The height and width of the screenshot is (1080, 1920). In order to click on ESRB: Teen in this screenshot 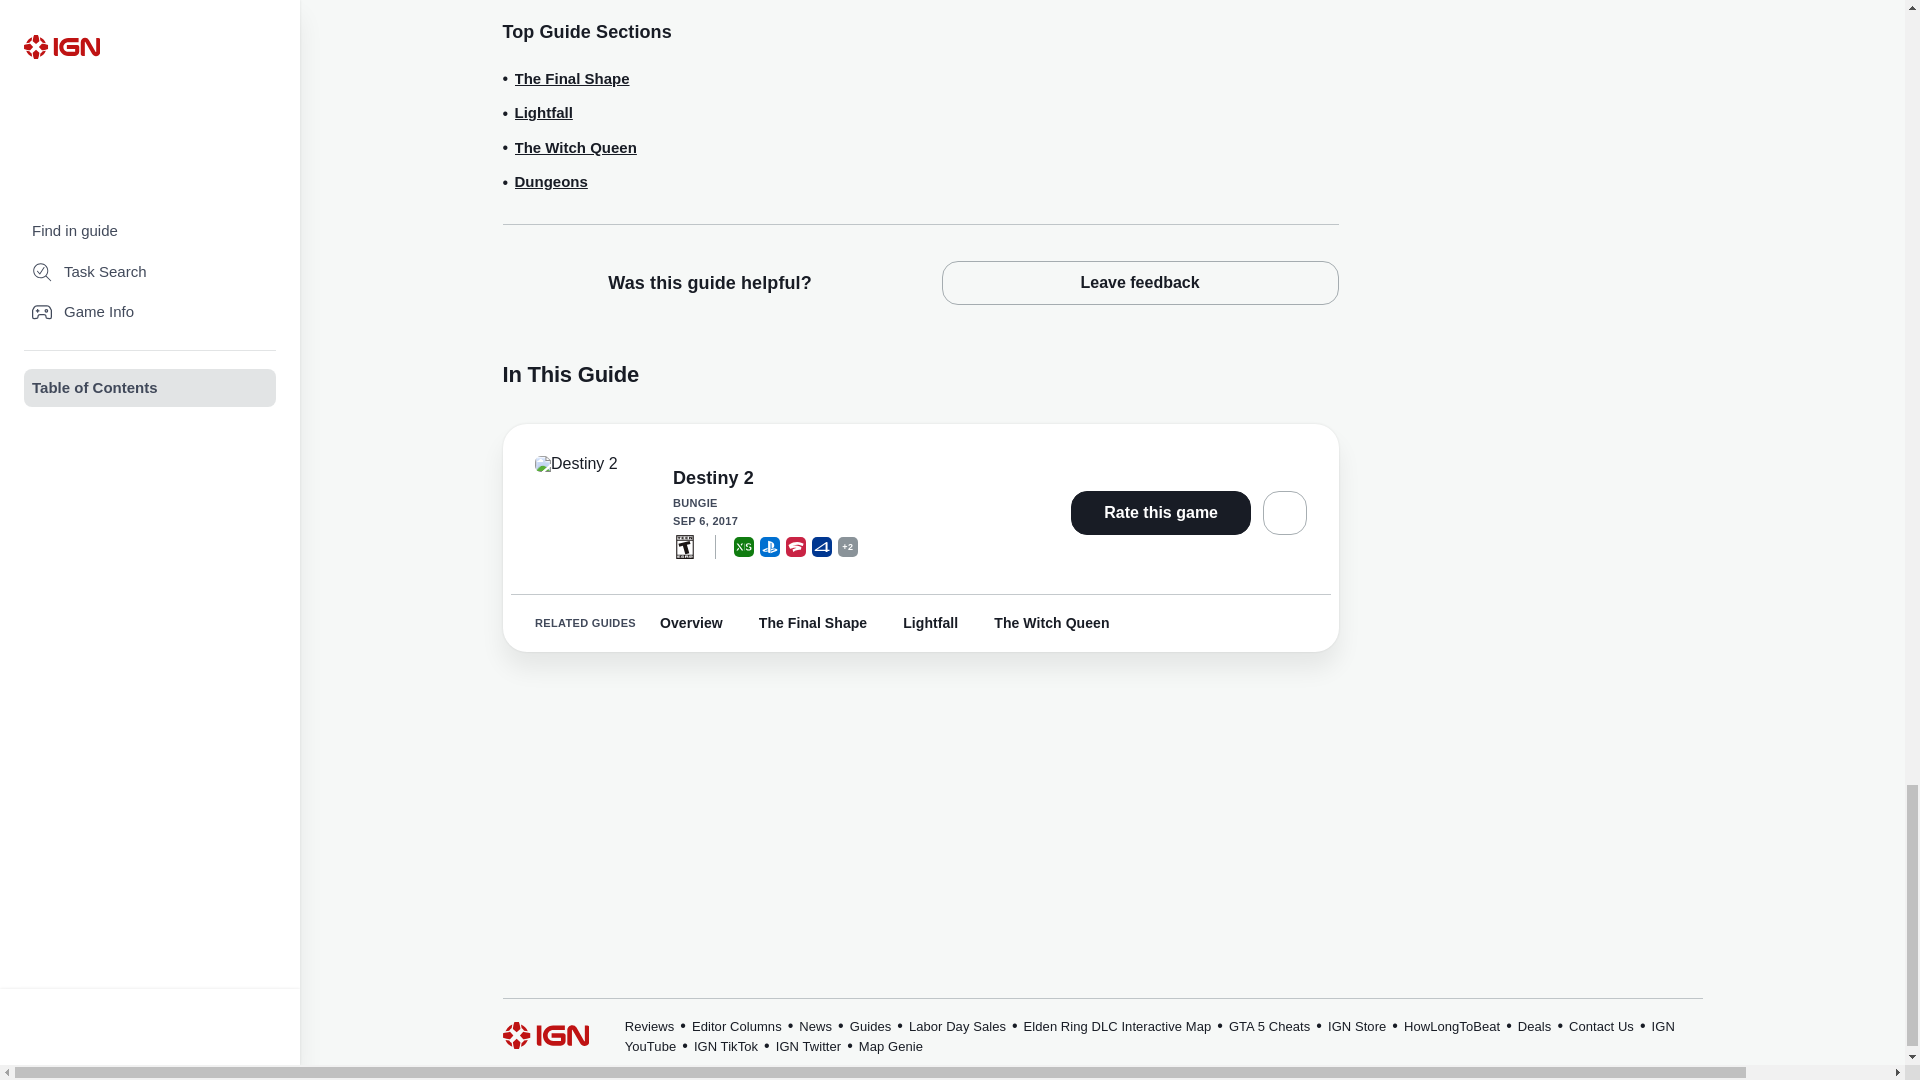, I will do `click(684, 546)`.